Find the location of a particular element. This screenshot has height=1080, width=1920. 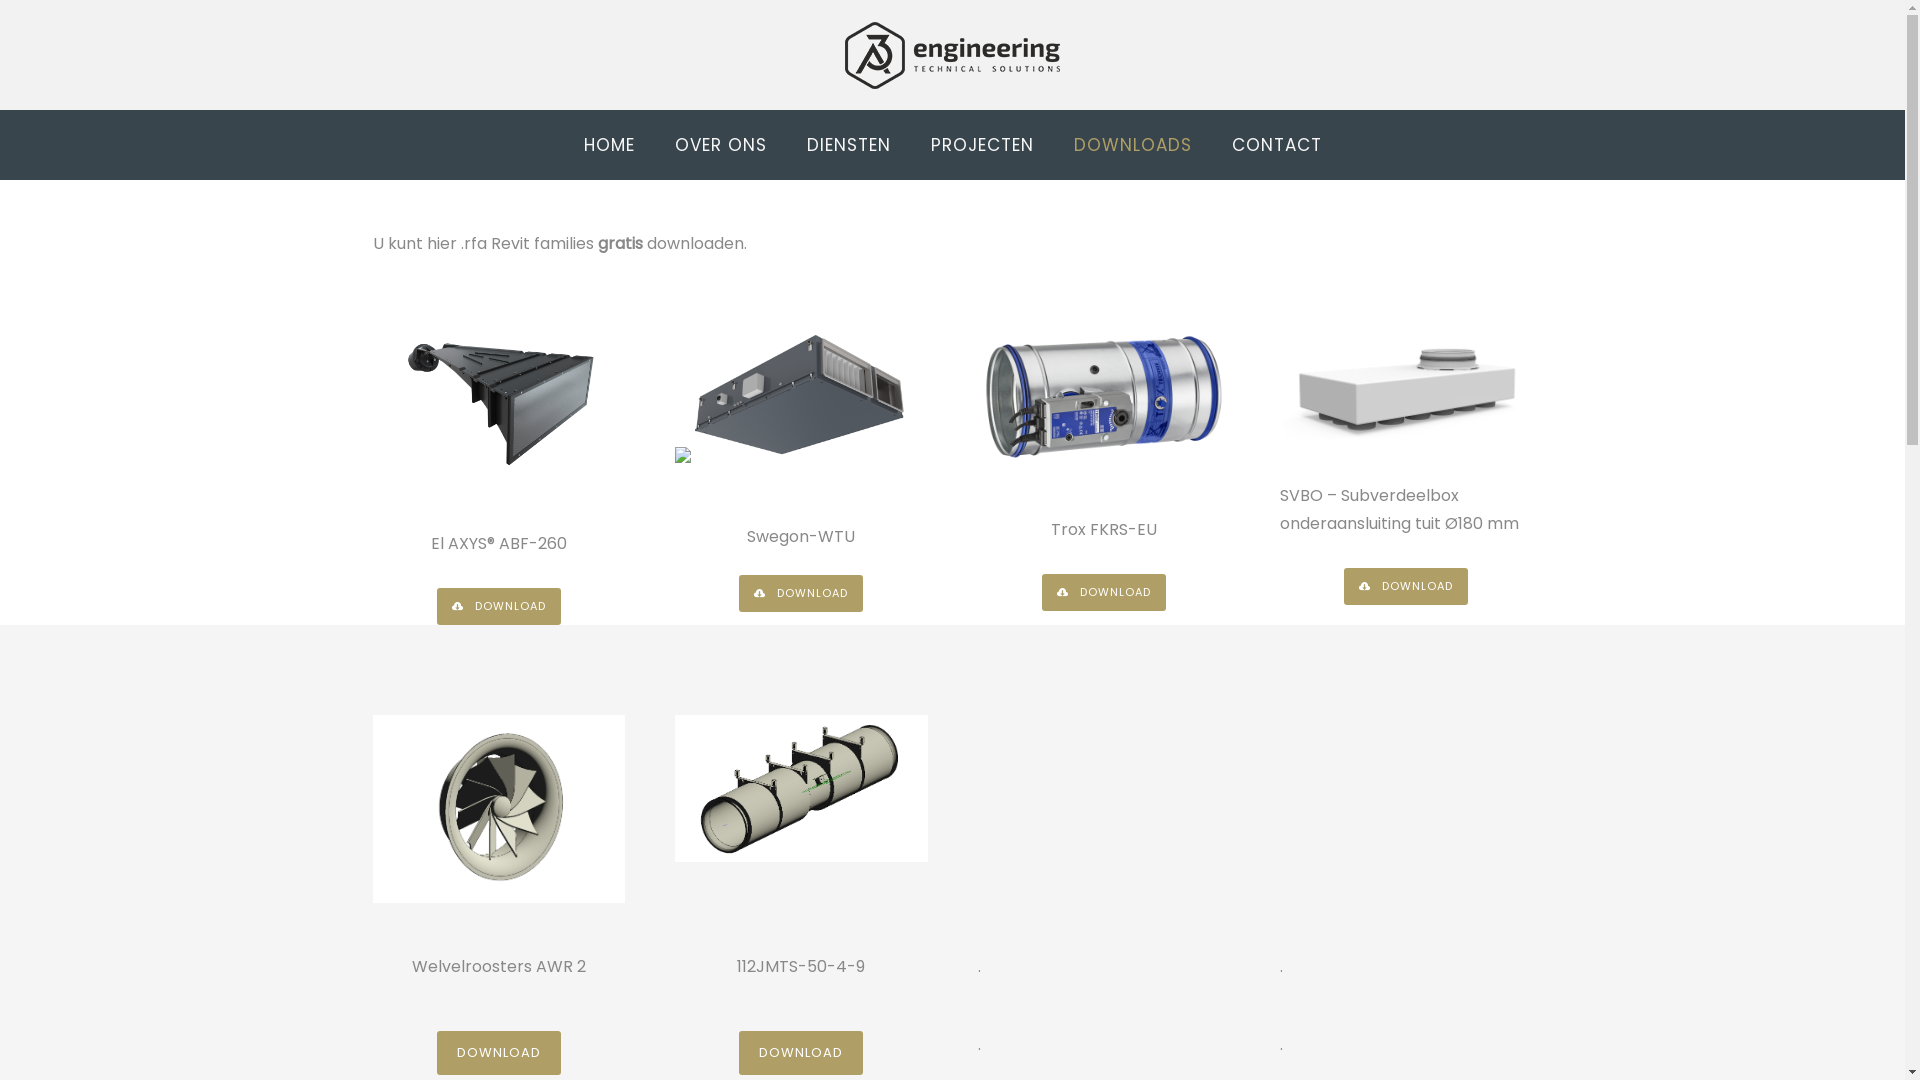

112JMTS-50-4-9 is located at coordinates (802, 788).